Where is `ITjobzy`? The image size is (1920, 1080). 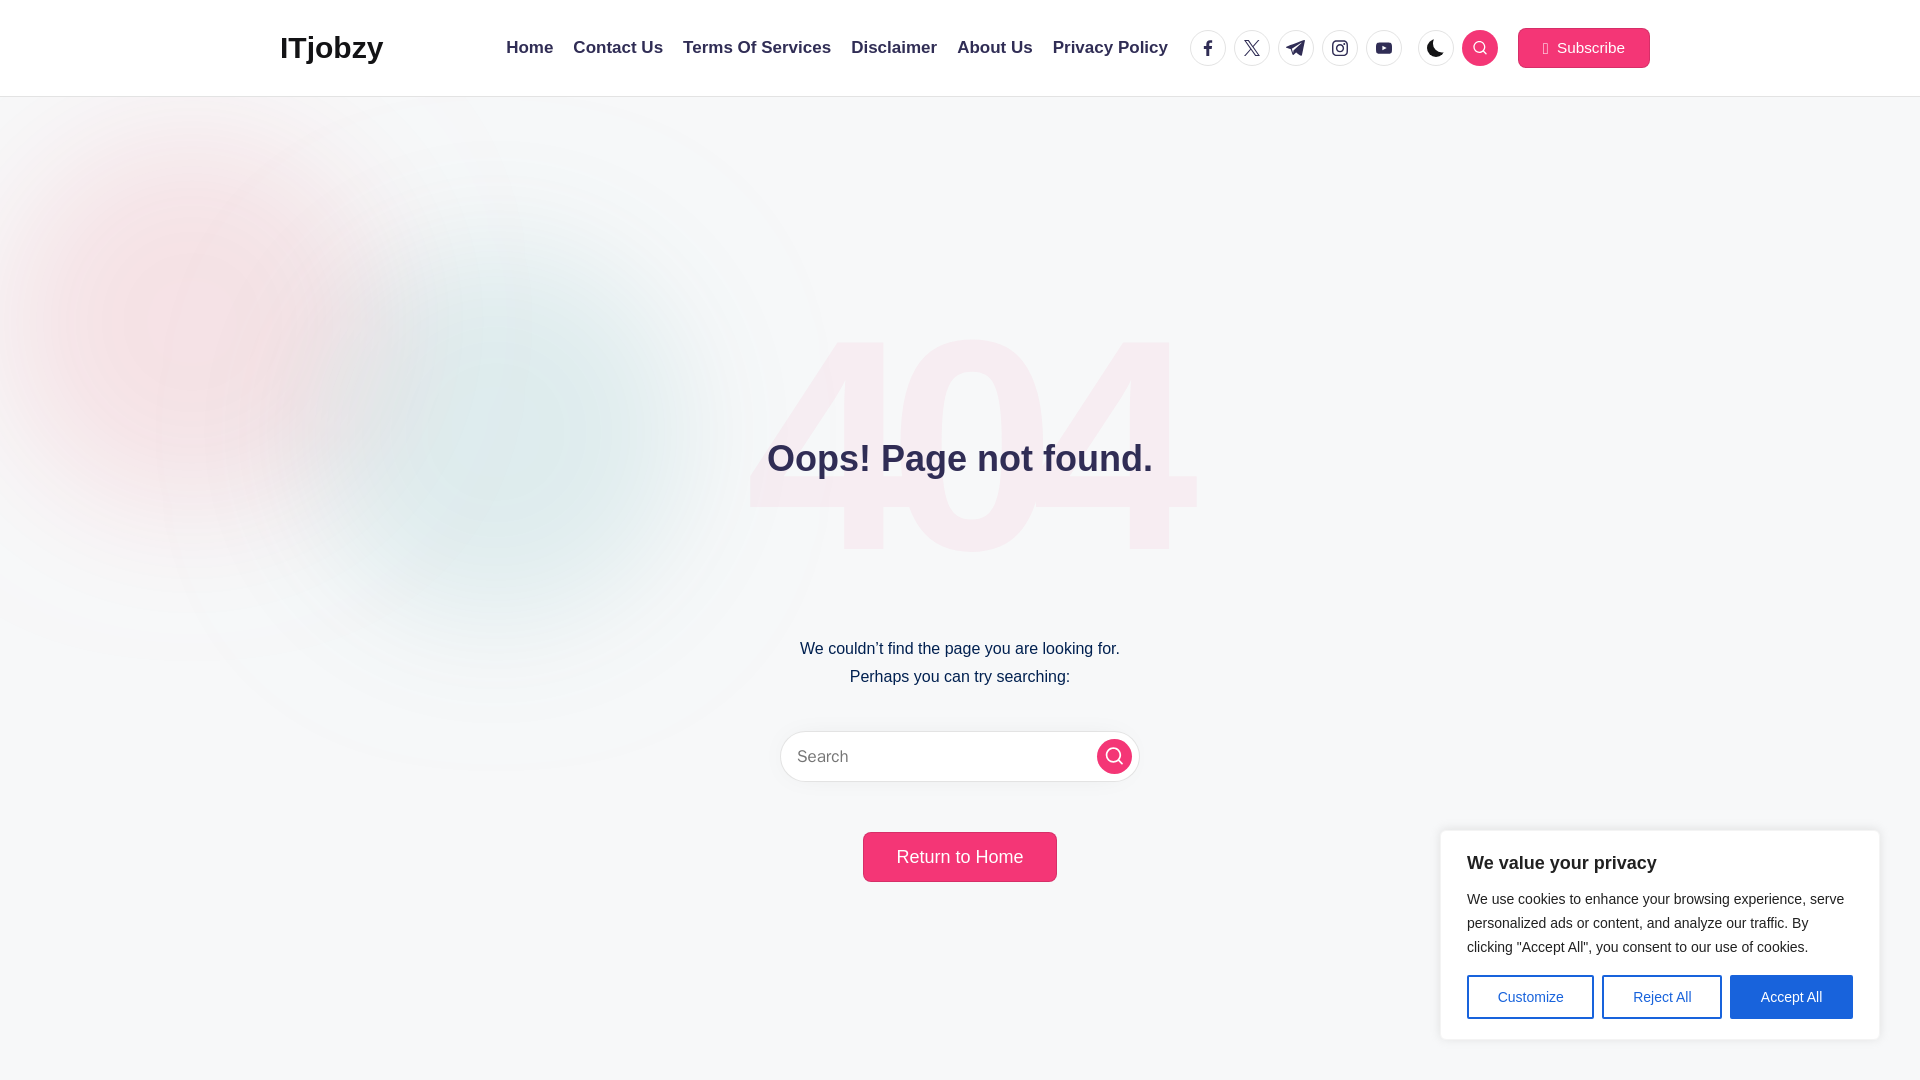
ITjobzy is located at coordinates (331, 48).